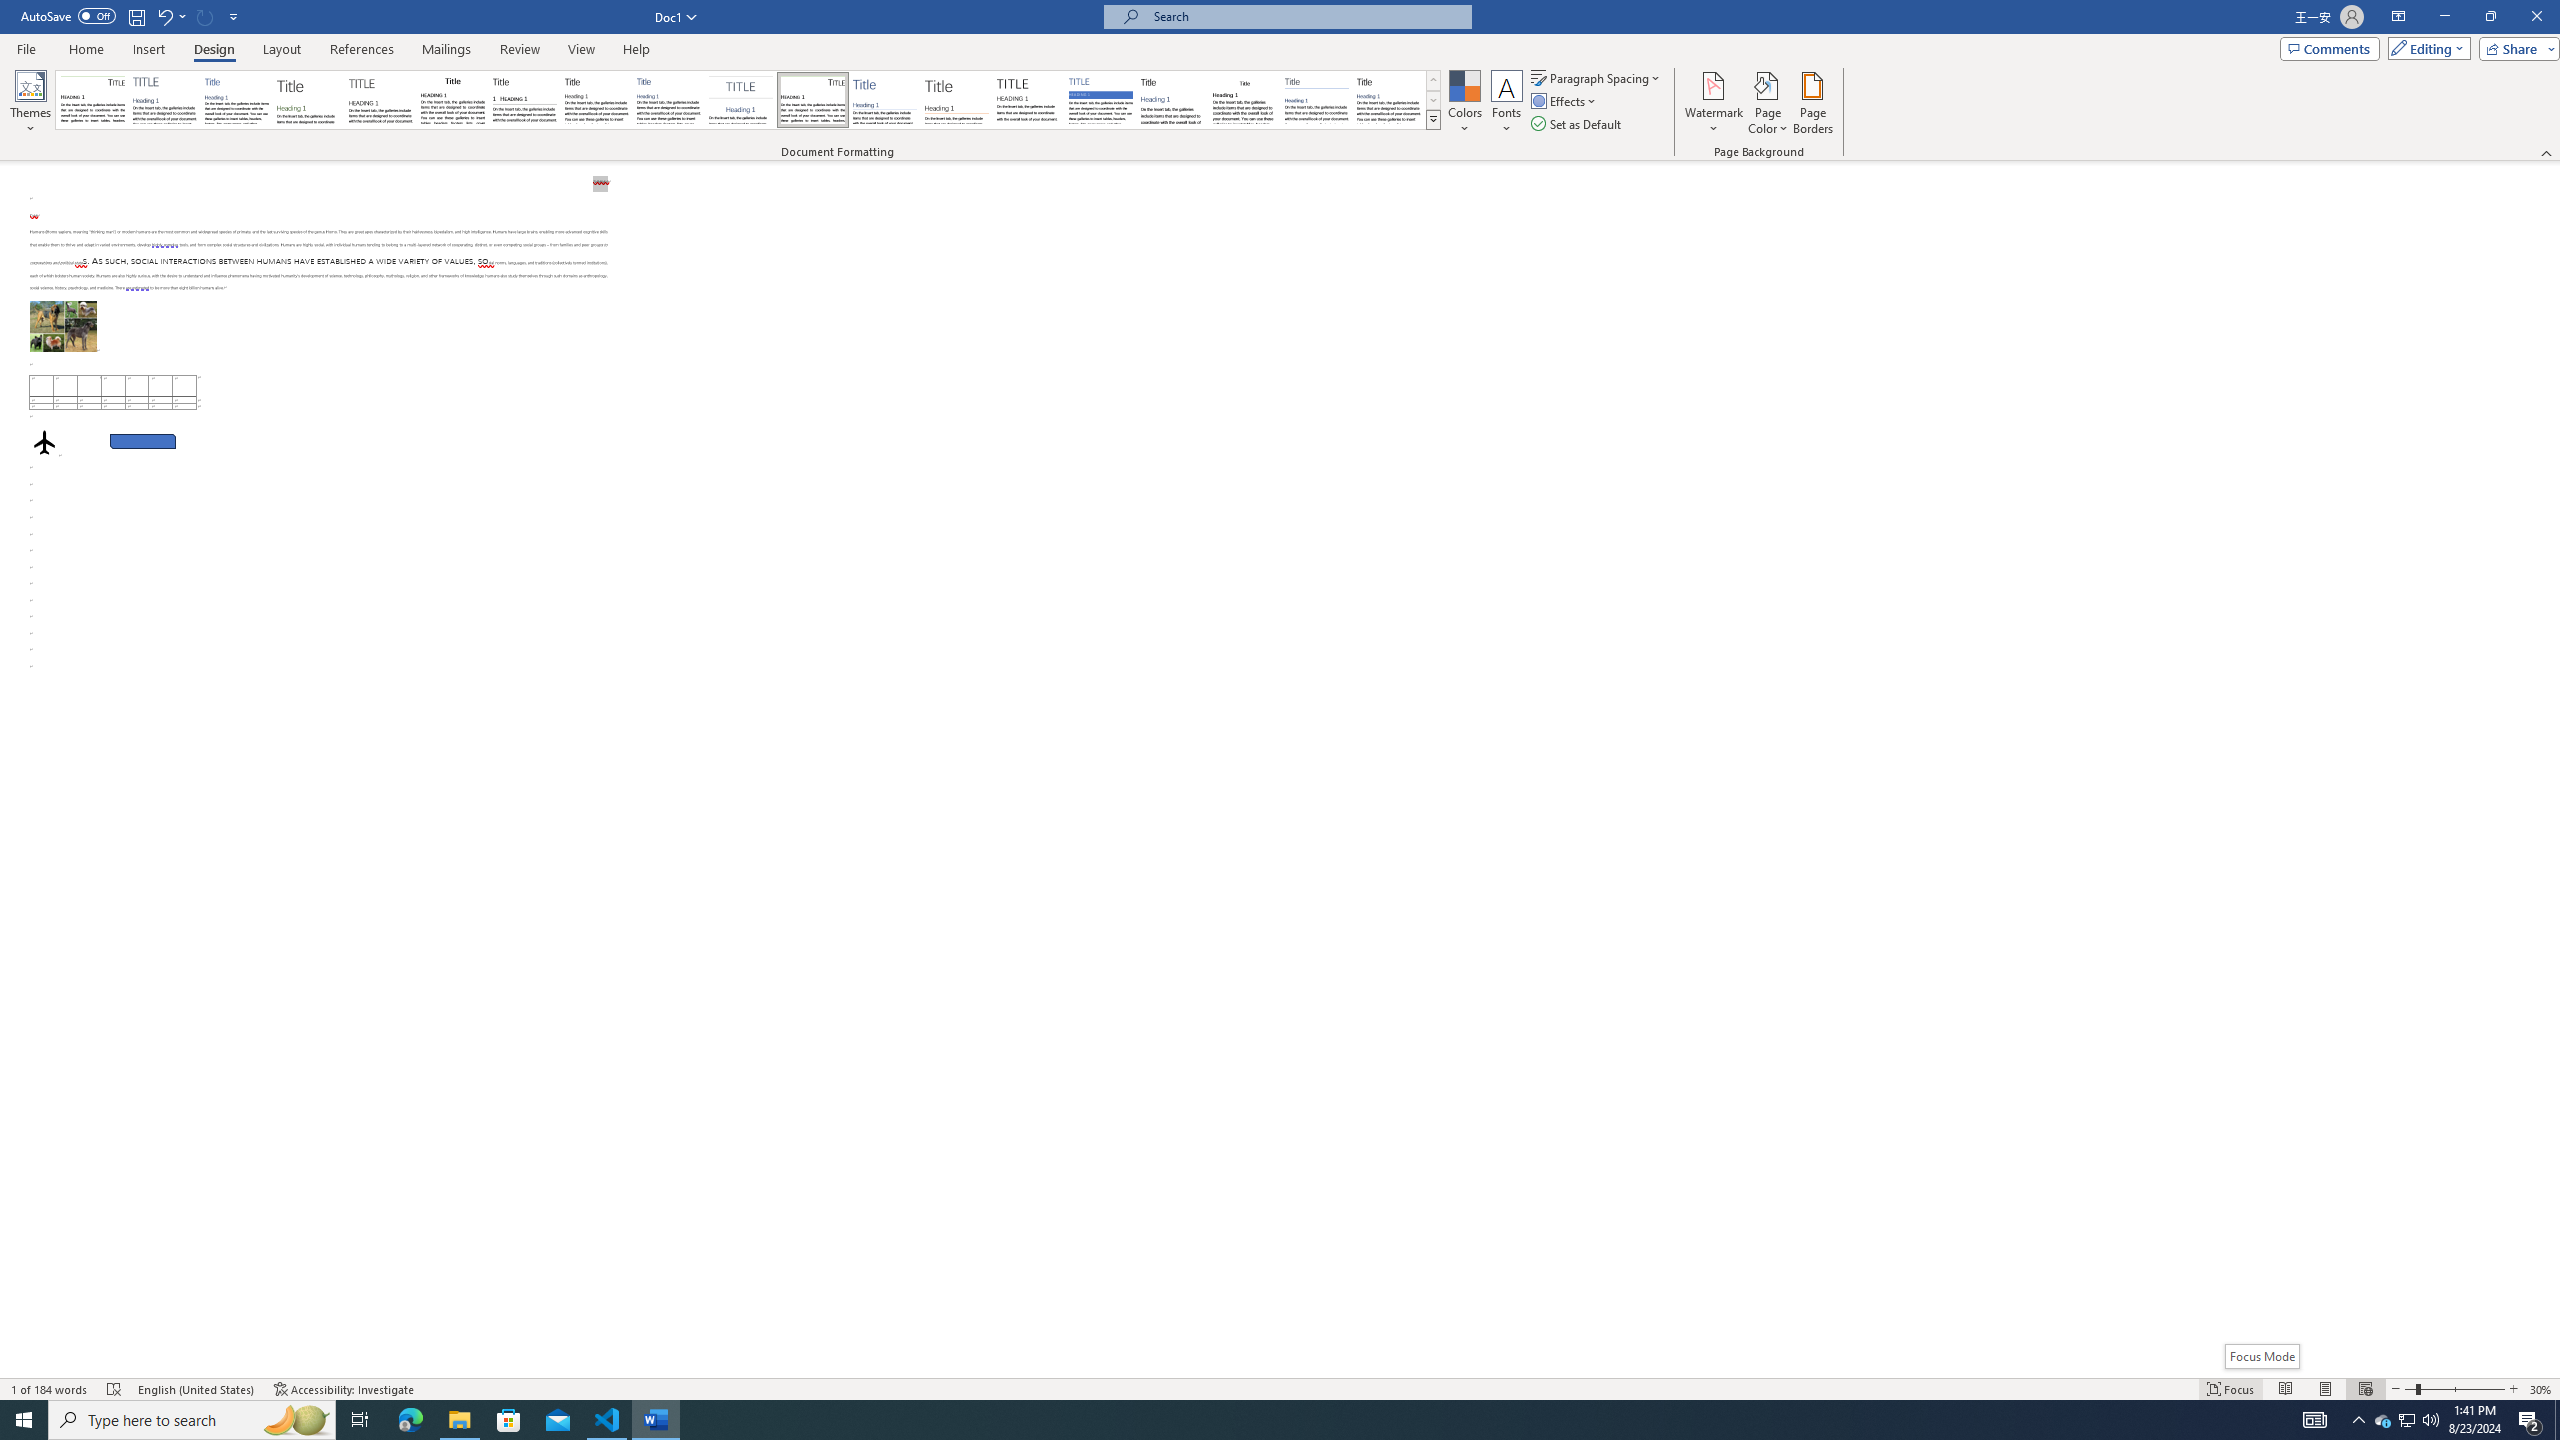  Describe the element at coordinates (165, 100) in the screenshot. I see `Basic (Elegant)` at that location.